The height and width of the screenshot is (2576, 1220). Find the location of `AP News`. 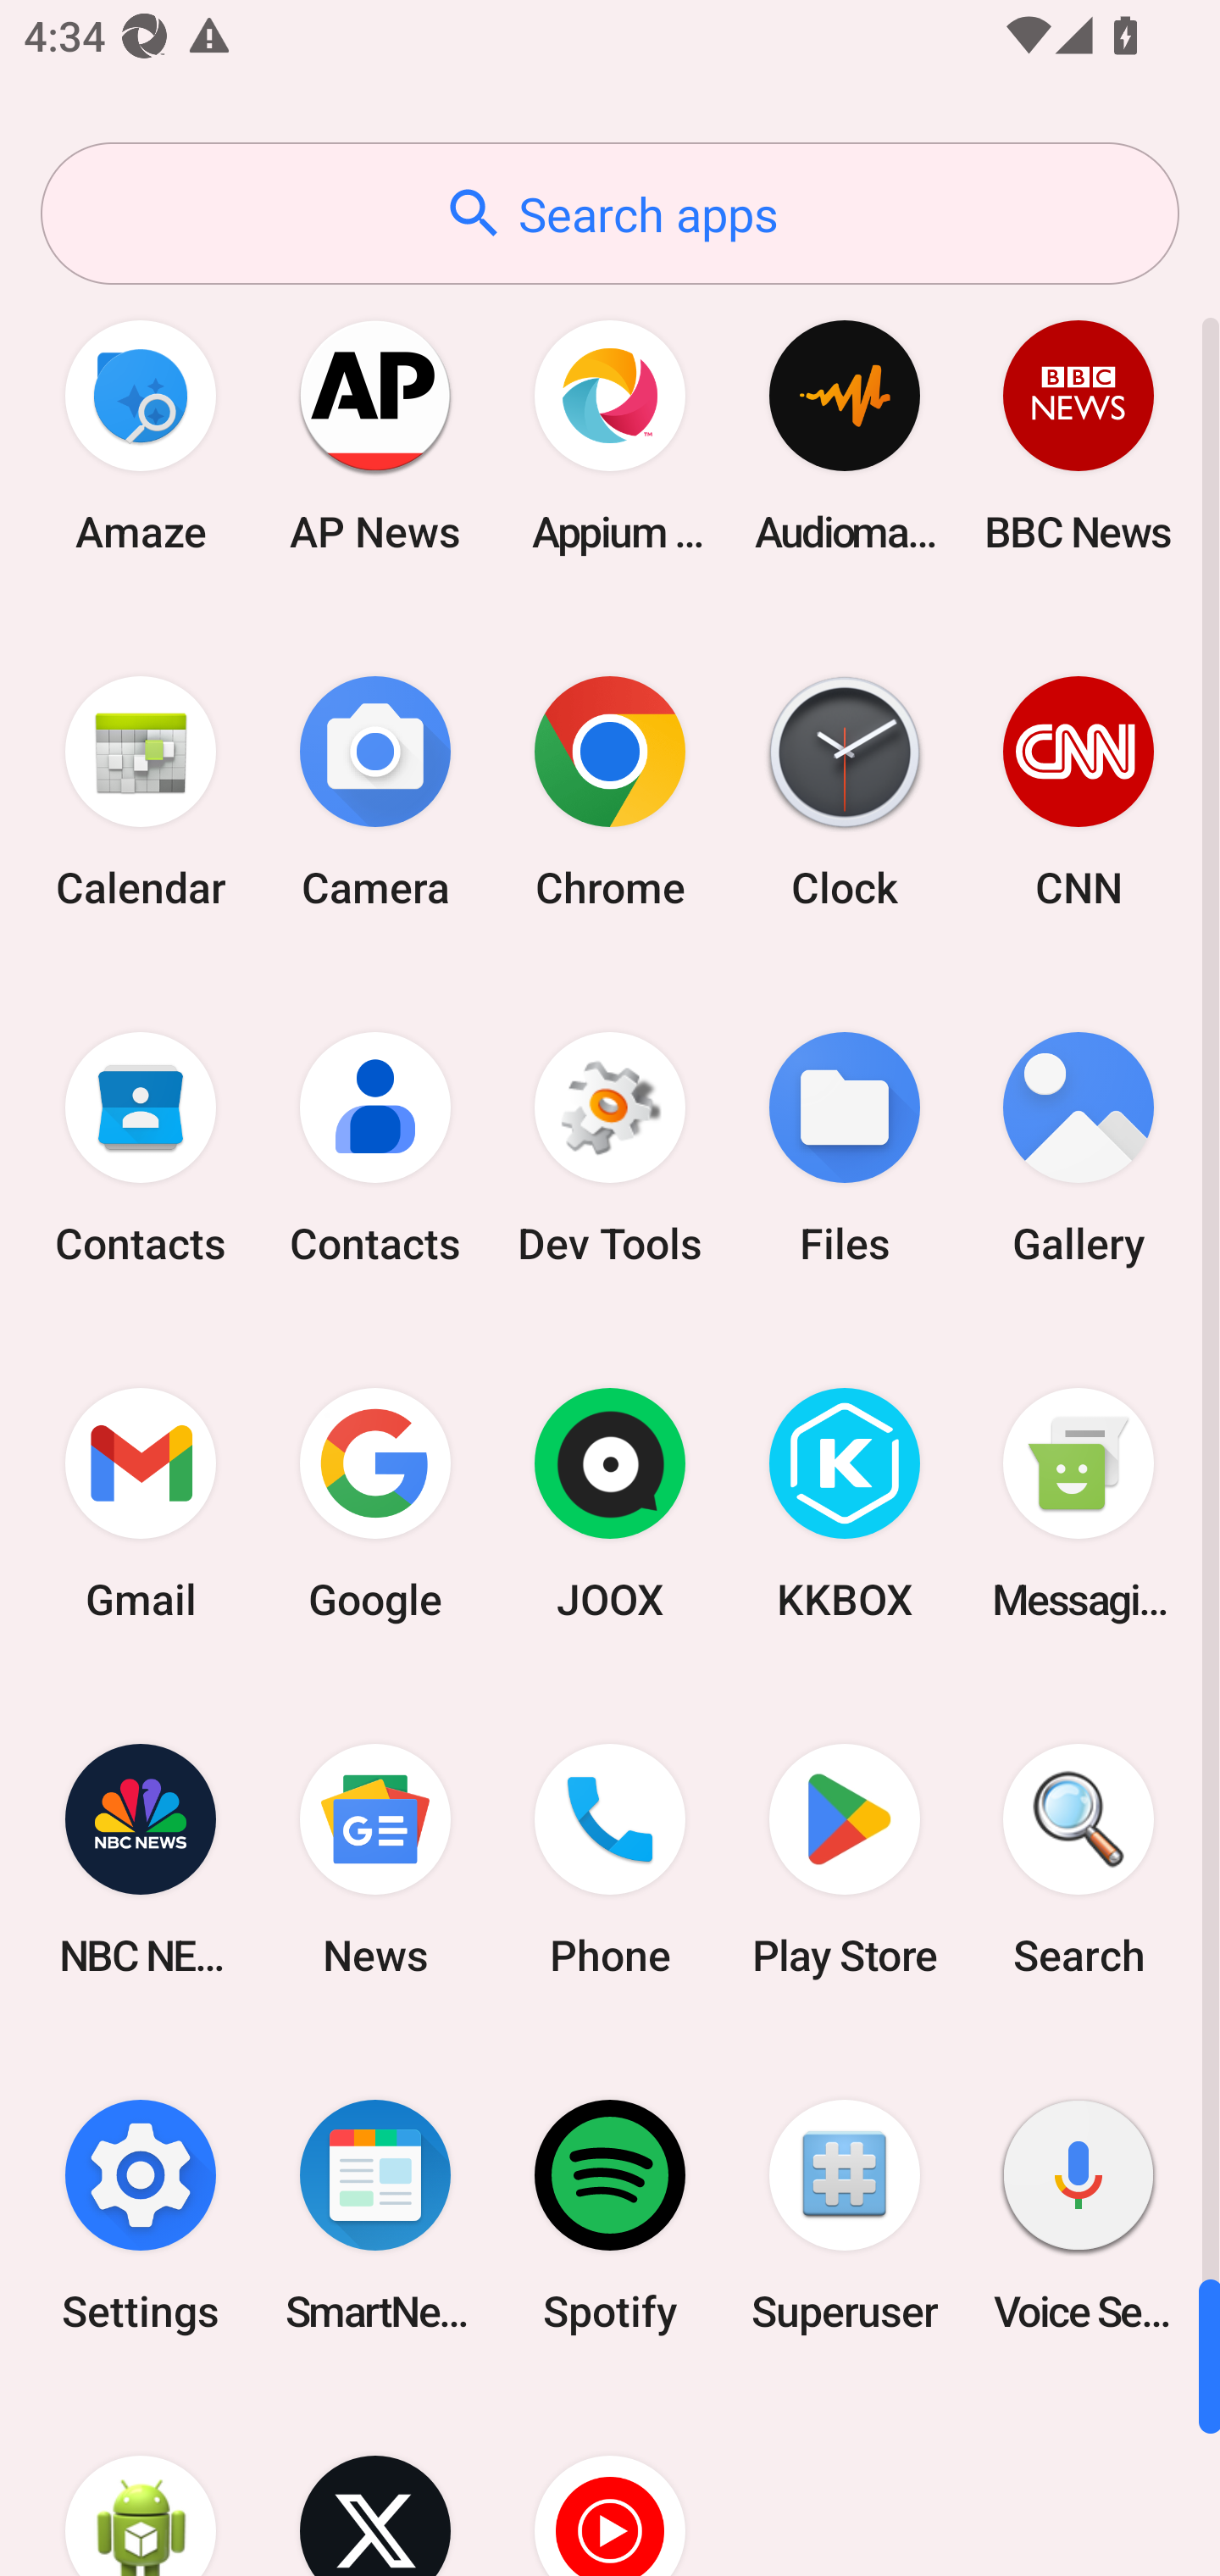

AP News is located at coordinates (375, 436).